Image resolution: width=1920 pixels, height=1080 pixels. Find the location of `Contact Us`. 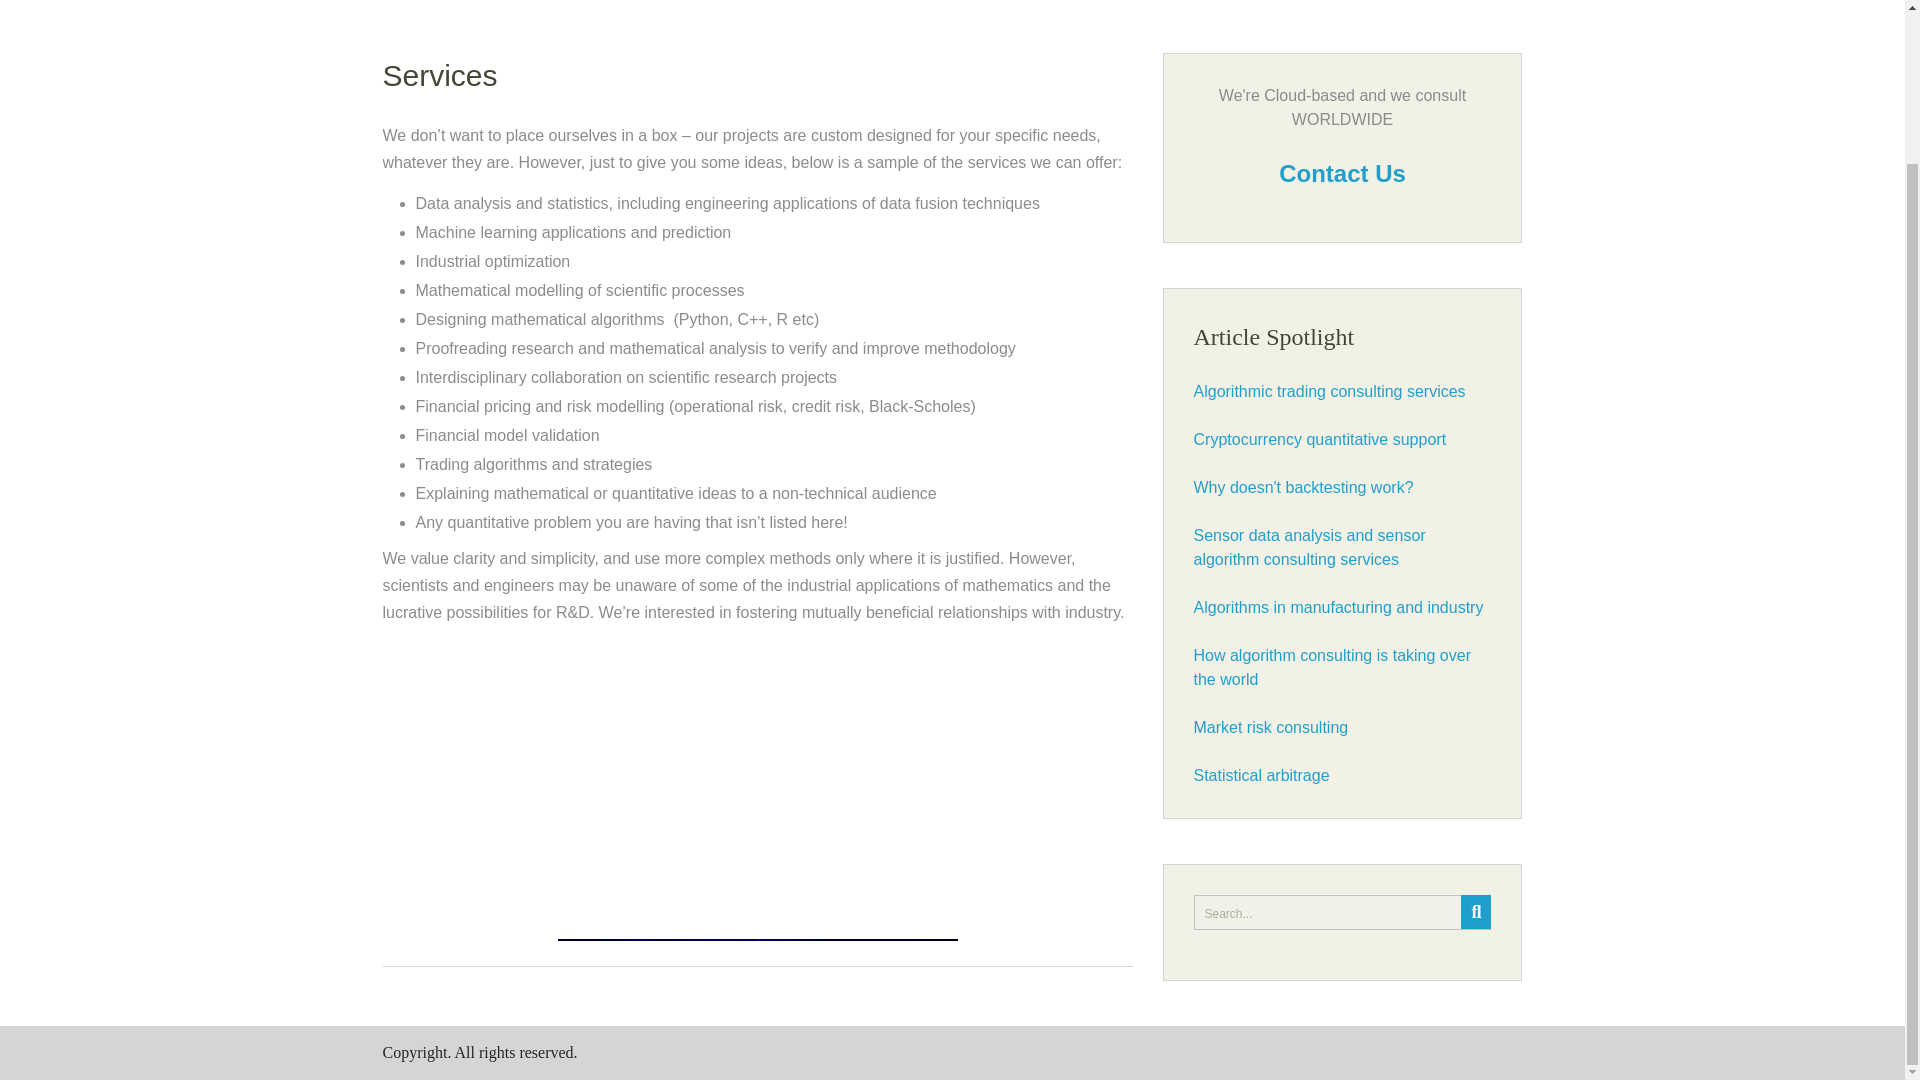

Contact Us is located at coordinates (1342, 172).